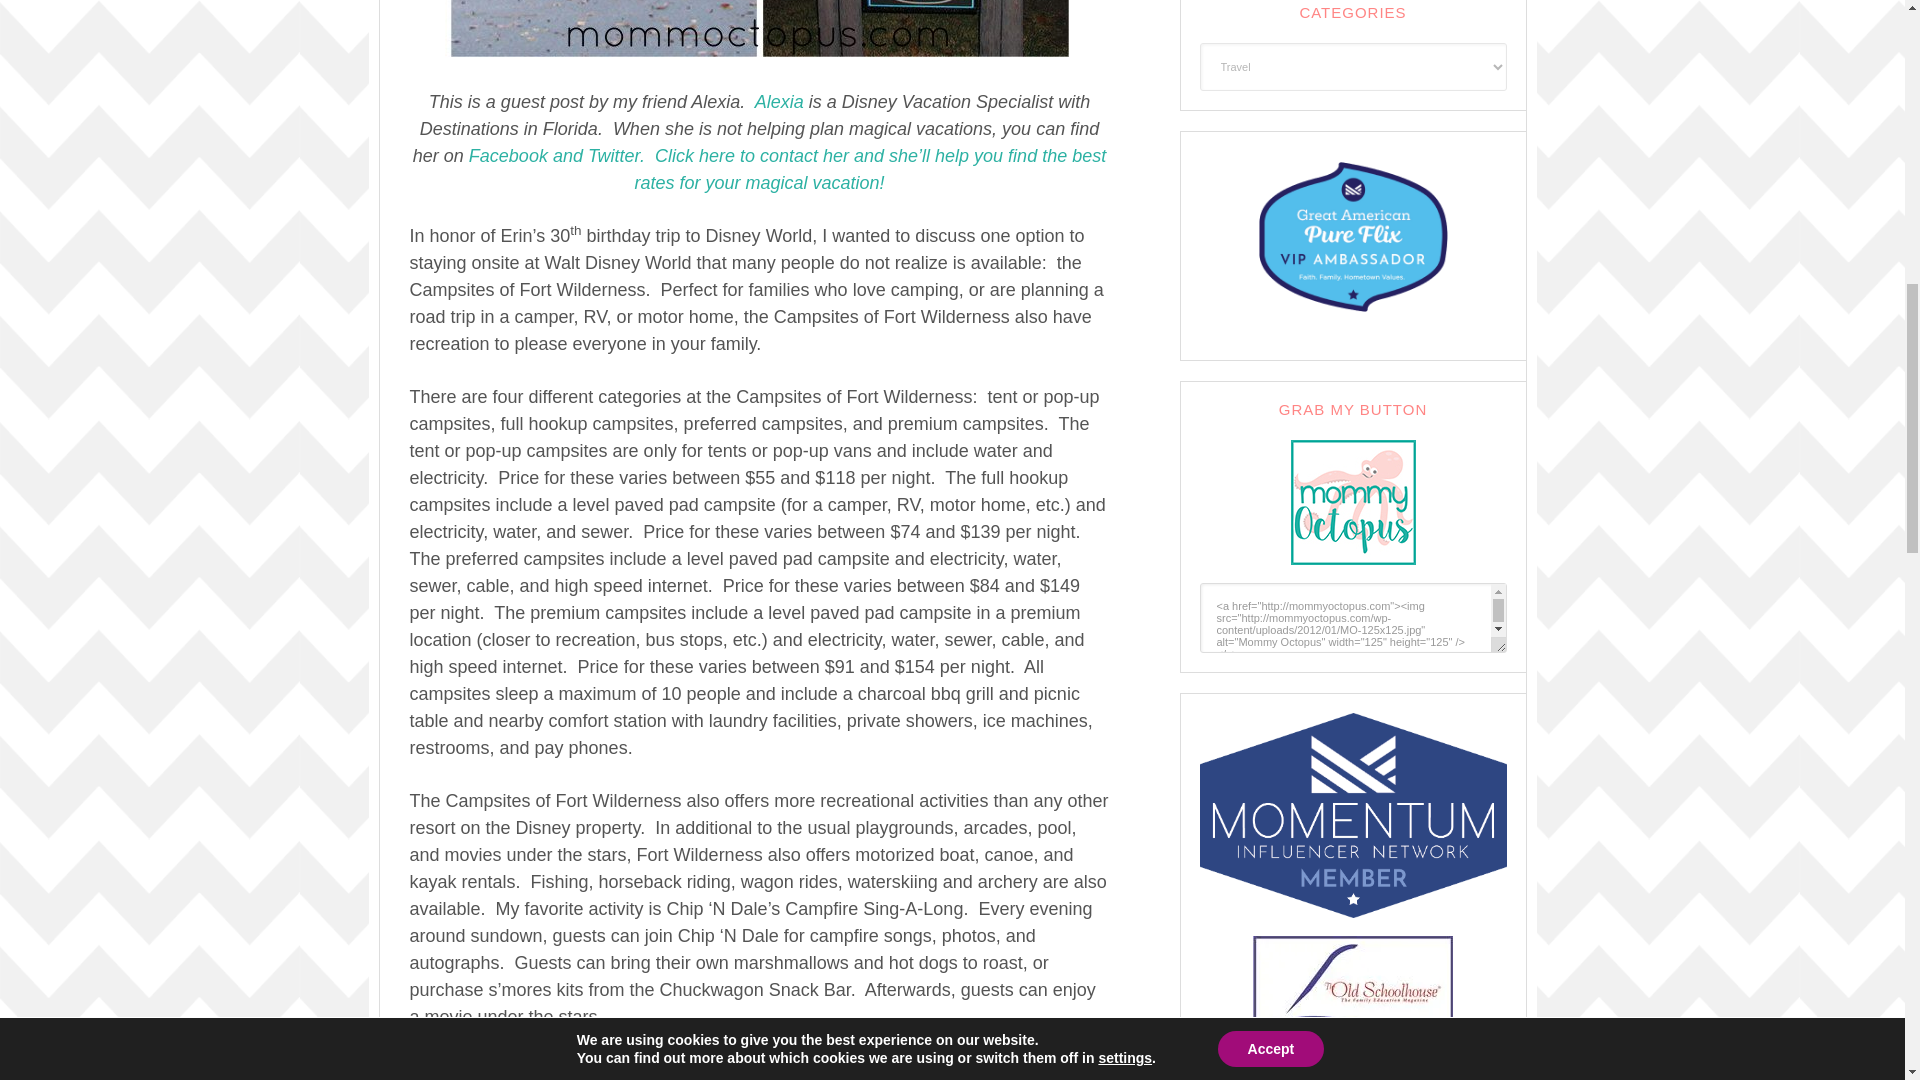 The height and width of the screenshot is (1080, 1920). I want to click on Alexia, so click(779, 102).